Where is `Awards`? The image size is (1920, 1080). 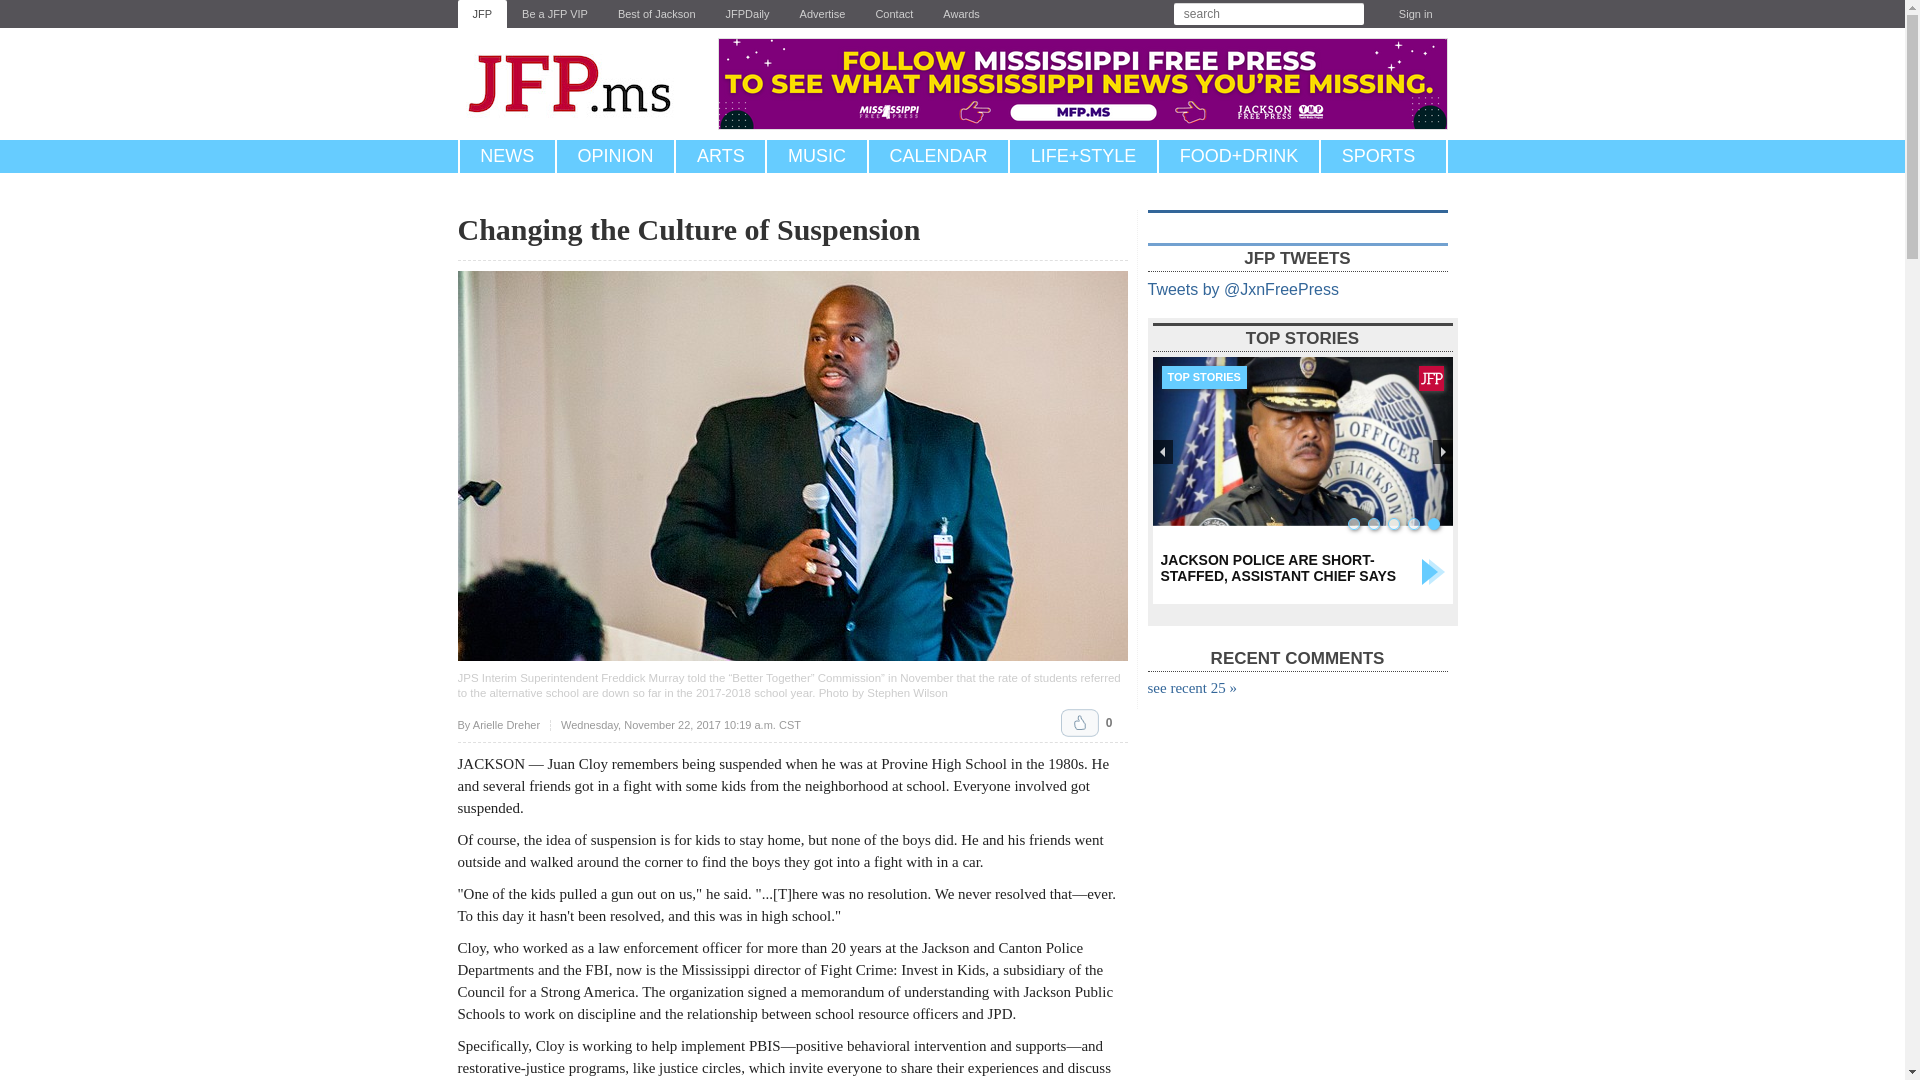 Awards is located at coordinates (960, 14).